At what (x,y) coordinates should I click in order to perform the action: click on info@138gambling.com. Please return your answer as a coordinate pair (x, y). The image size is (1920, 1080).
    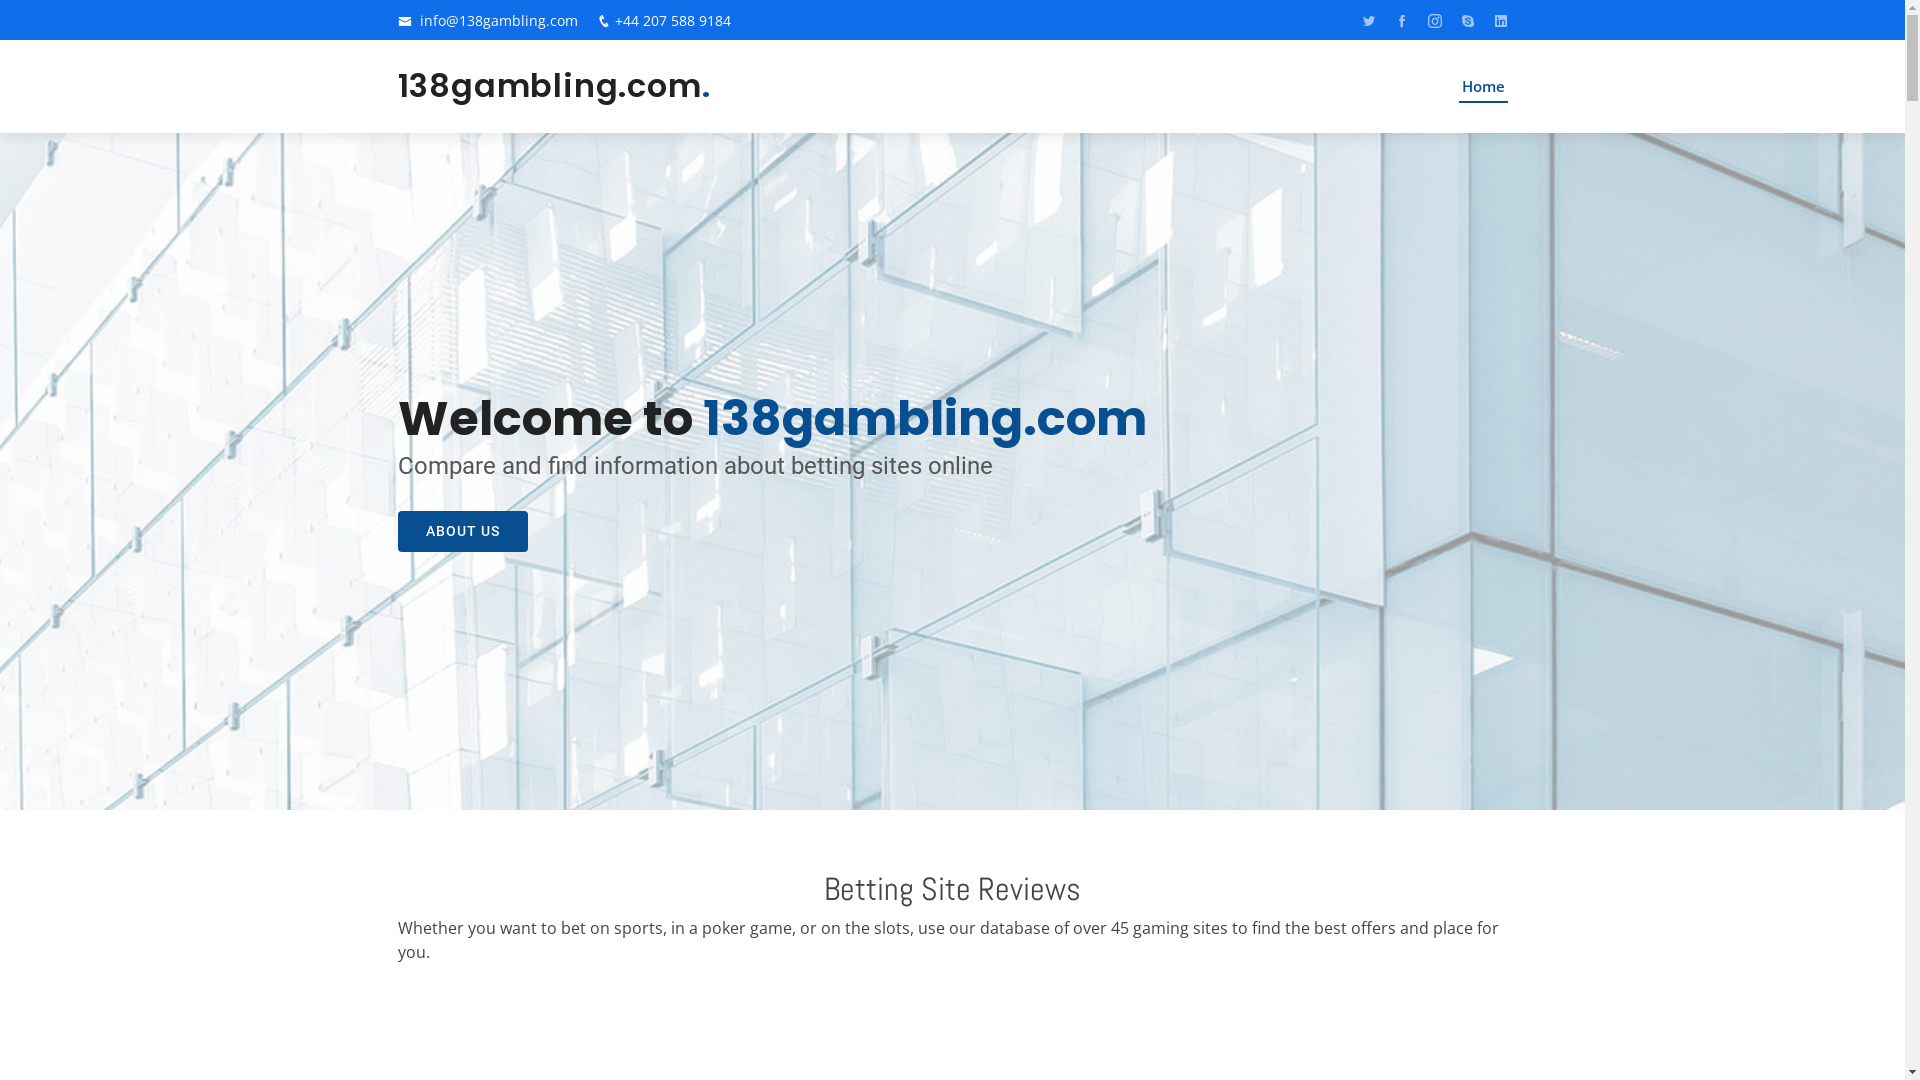
    Looking at the image, I should click on (499, 20).